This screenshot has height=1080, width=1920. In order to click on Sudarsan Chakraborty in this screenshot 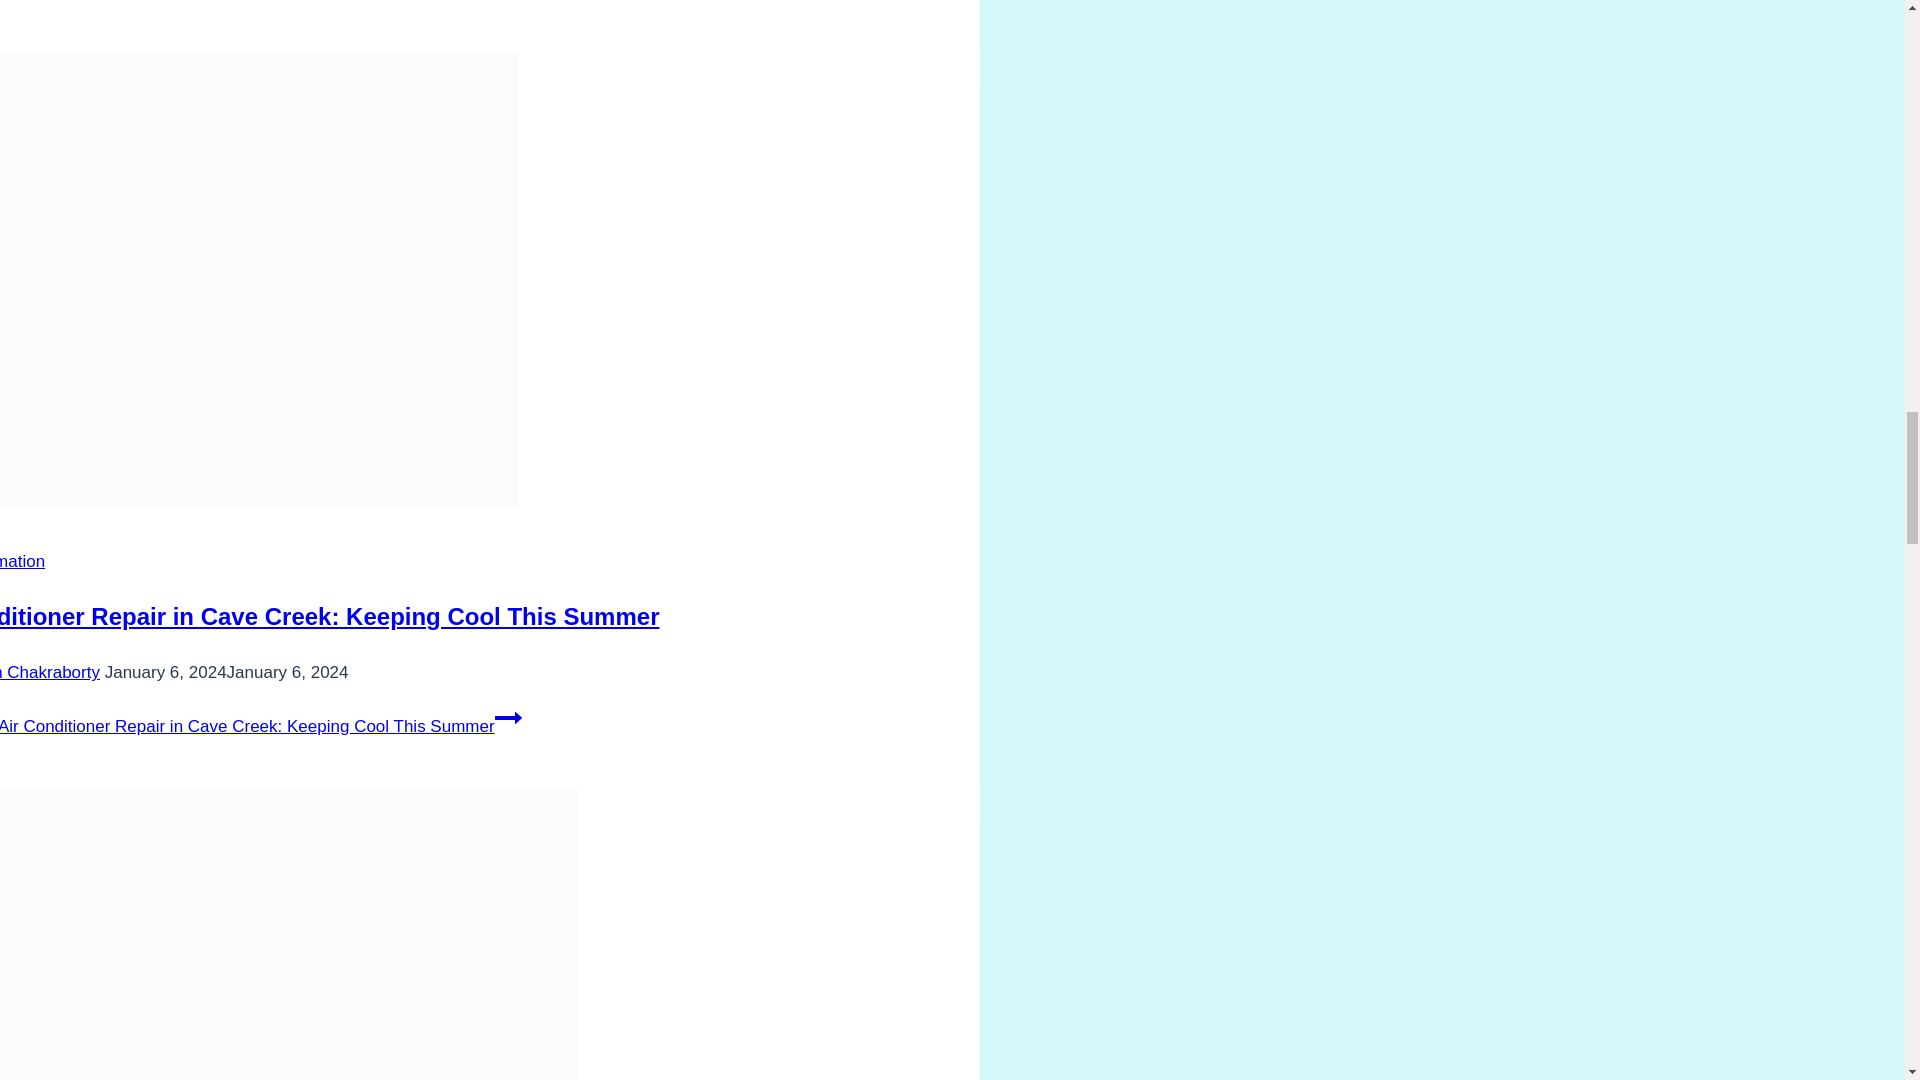, I will do `click(50, 672)`.